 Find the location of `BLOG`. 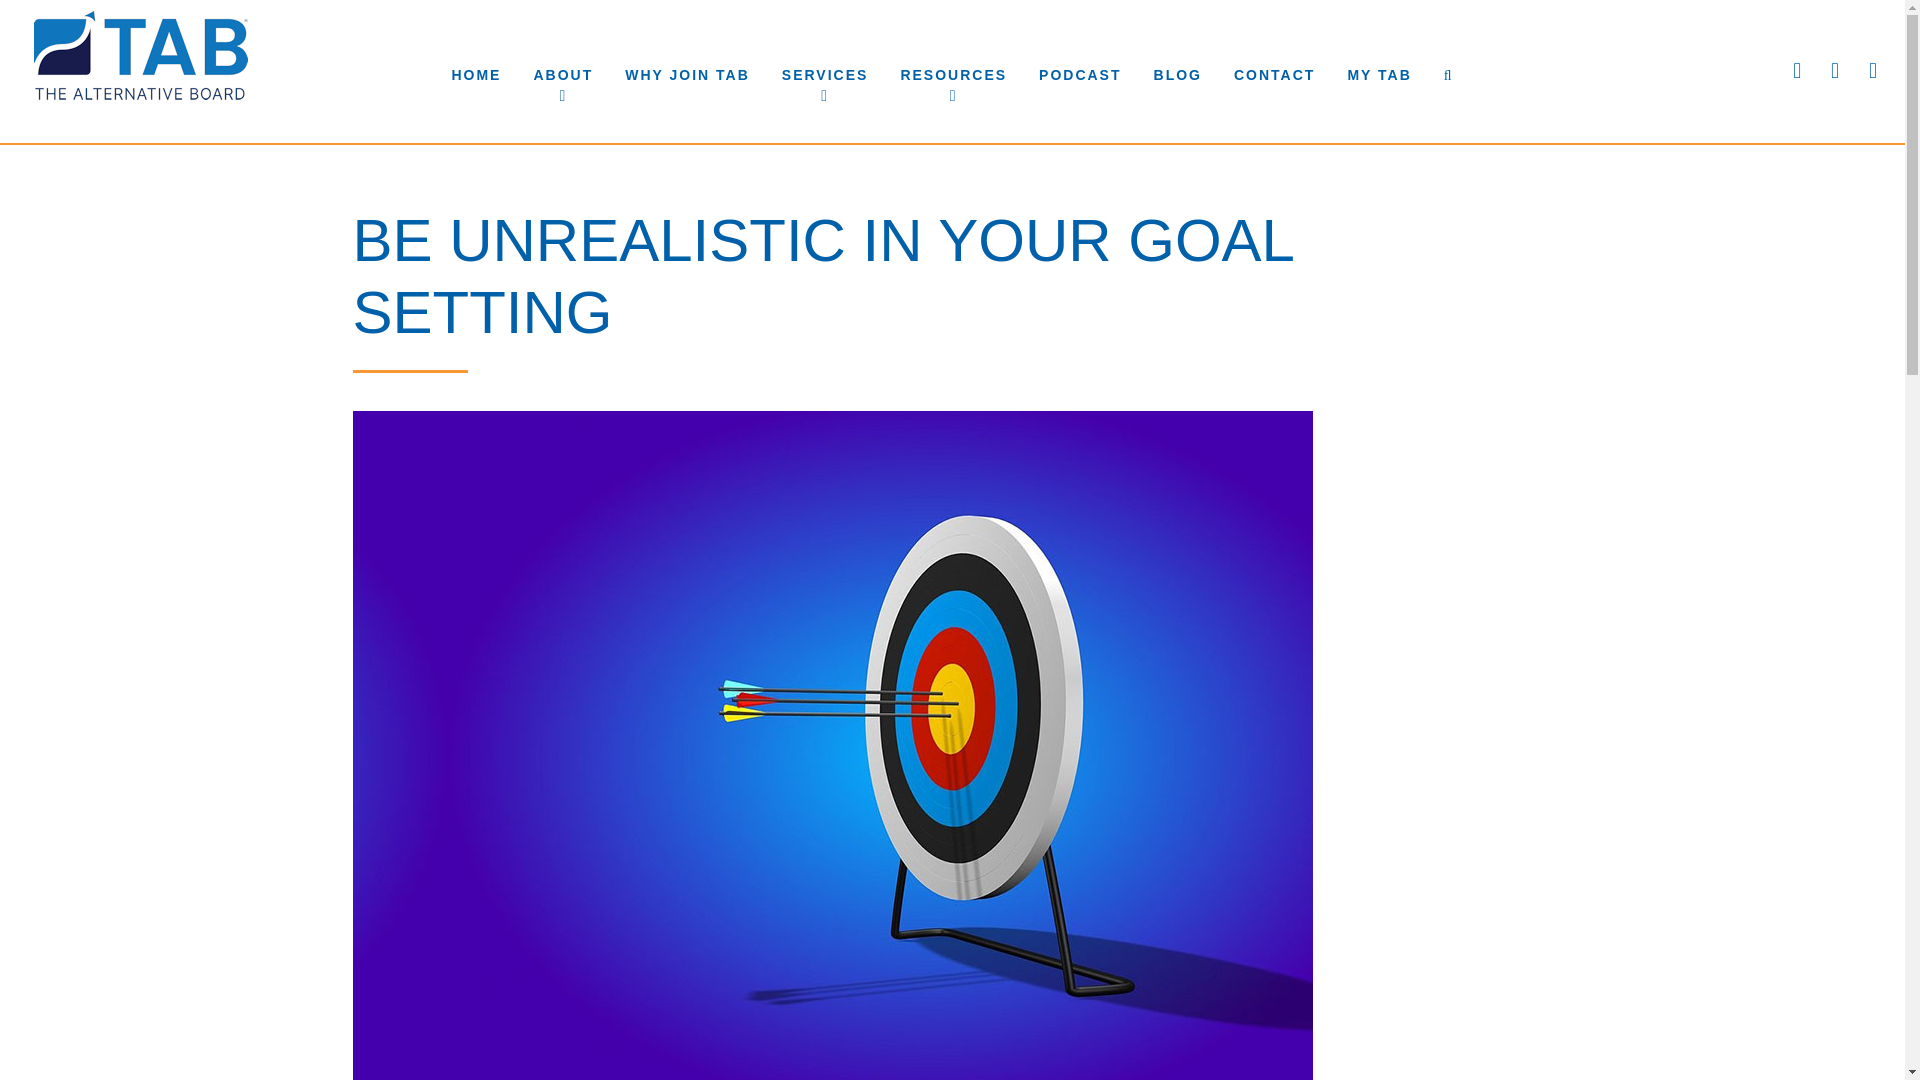

BLOG is located at coordinates (1178, 75).